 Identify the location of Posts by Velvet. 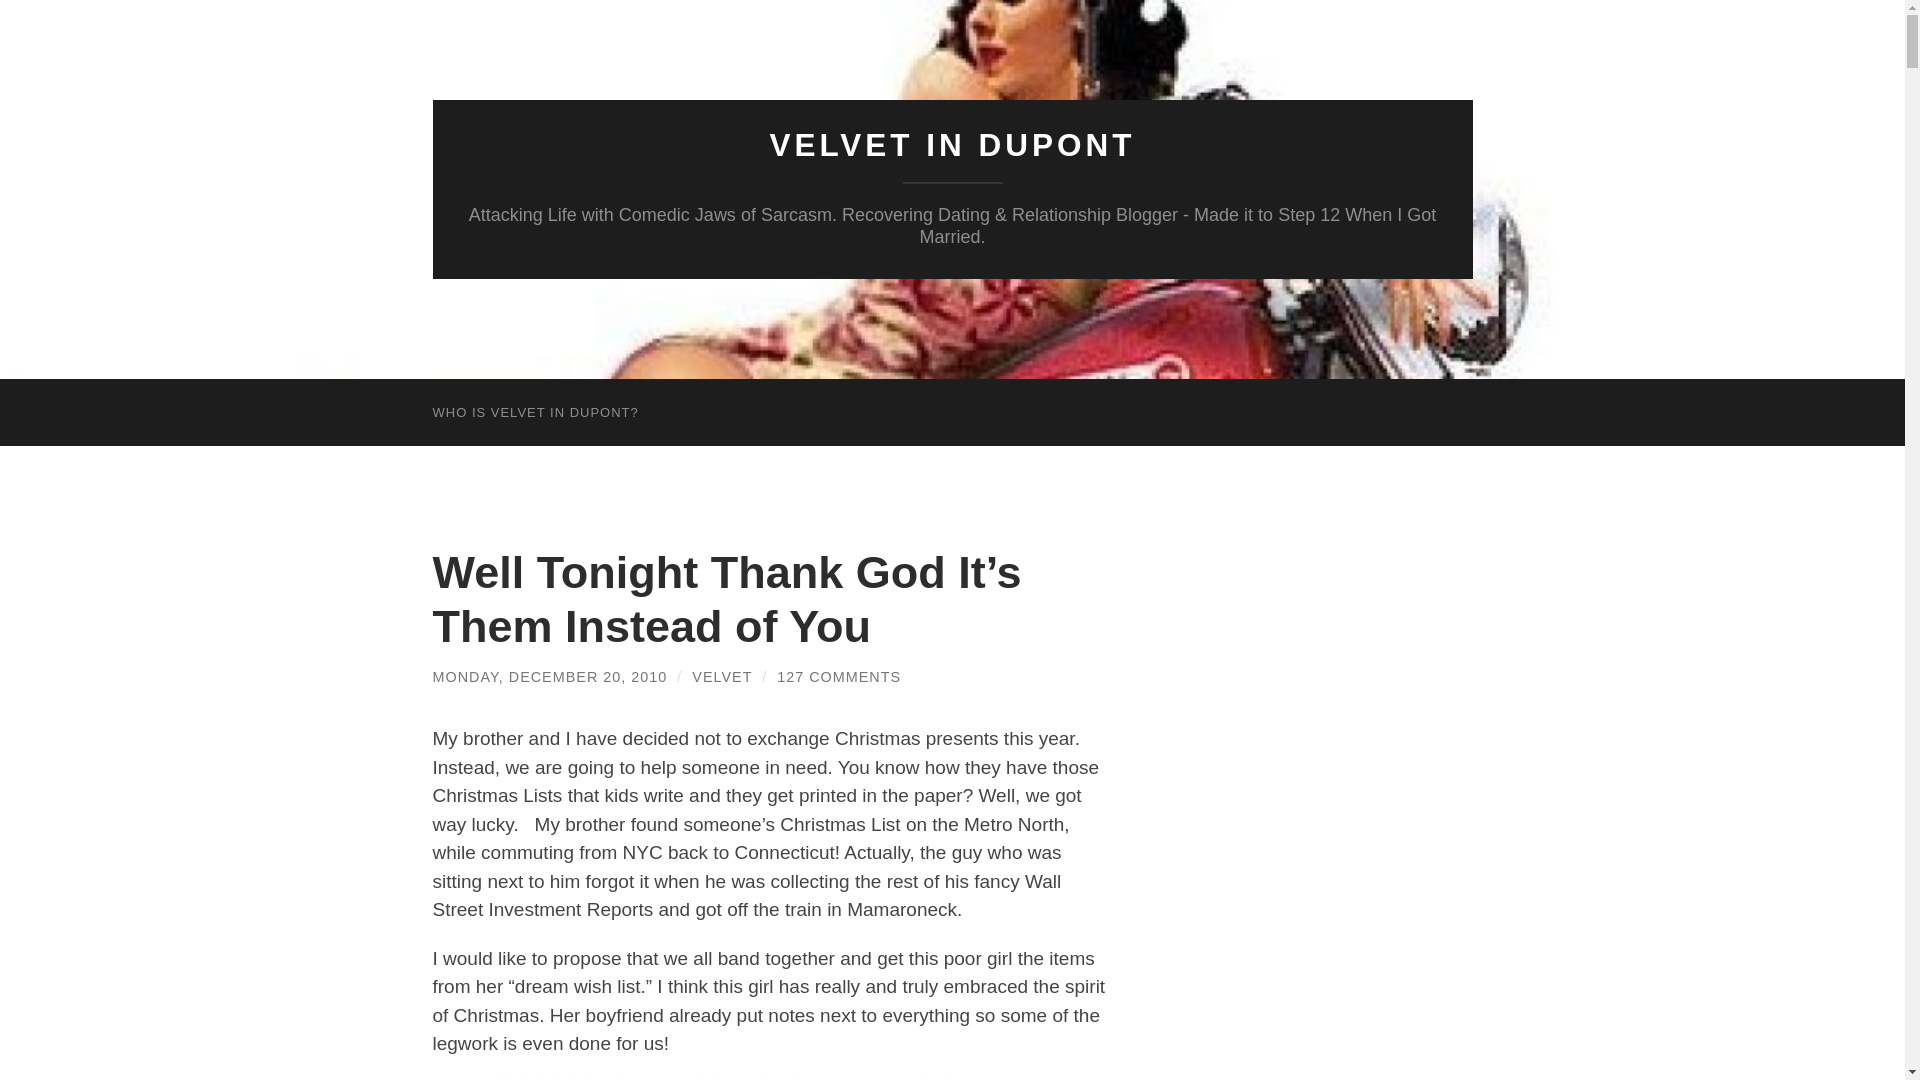
(722, 676).